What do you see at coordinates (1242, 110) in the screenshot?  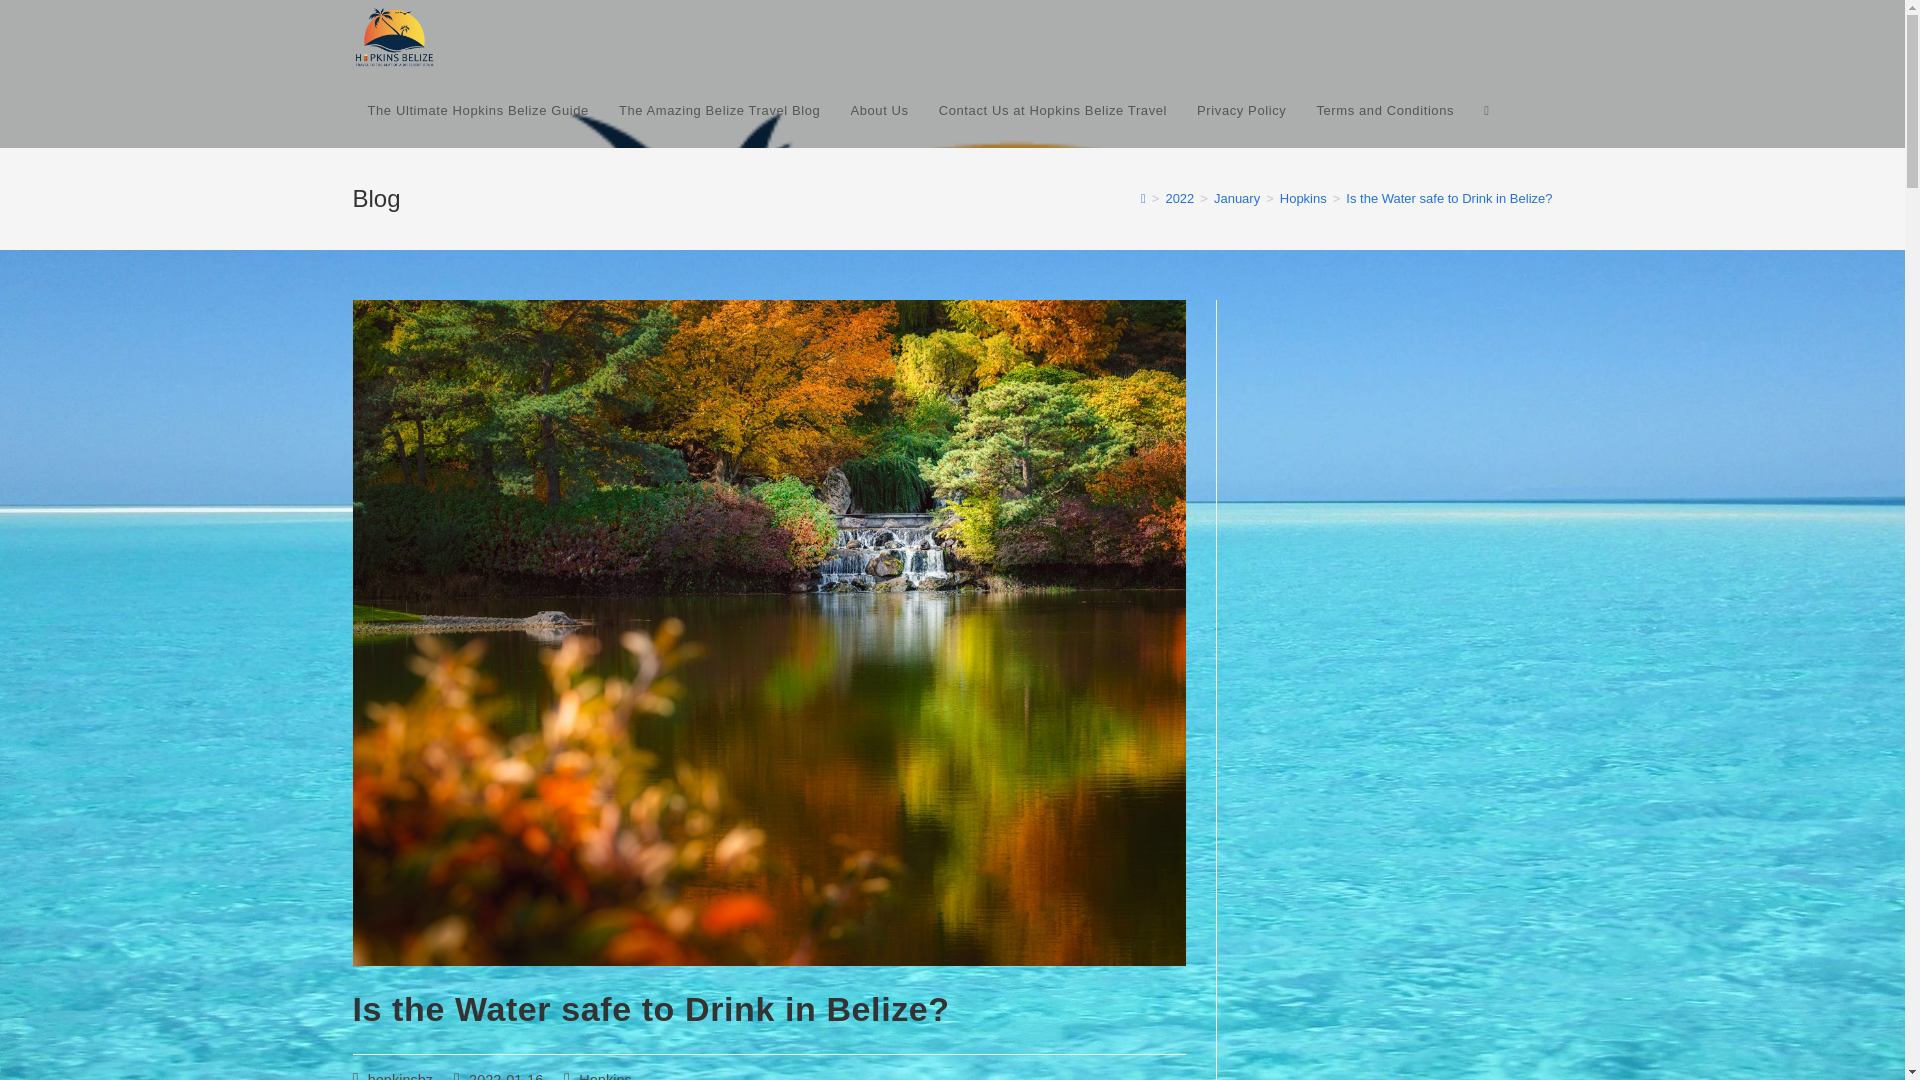 I see `Privacy Policy` at bounding box center [1242, 110].